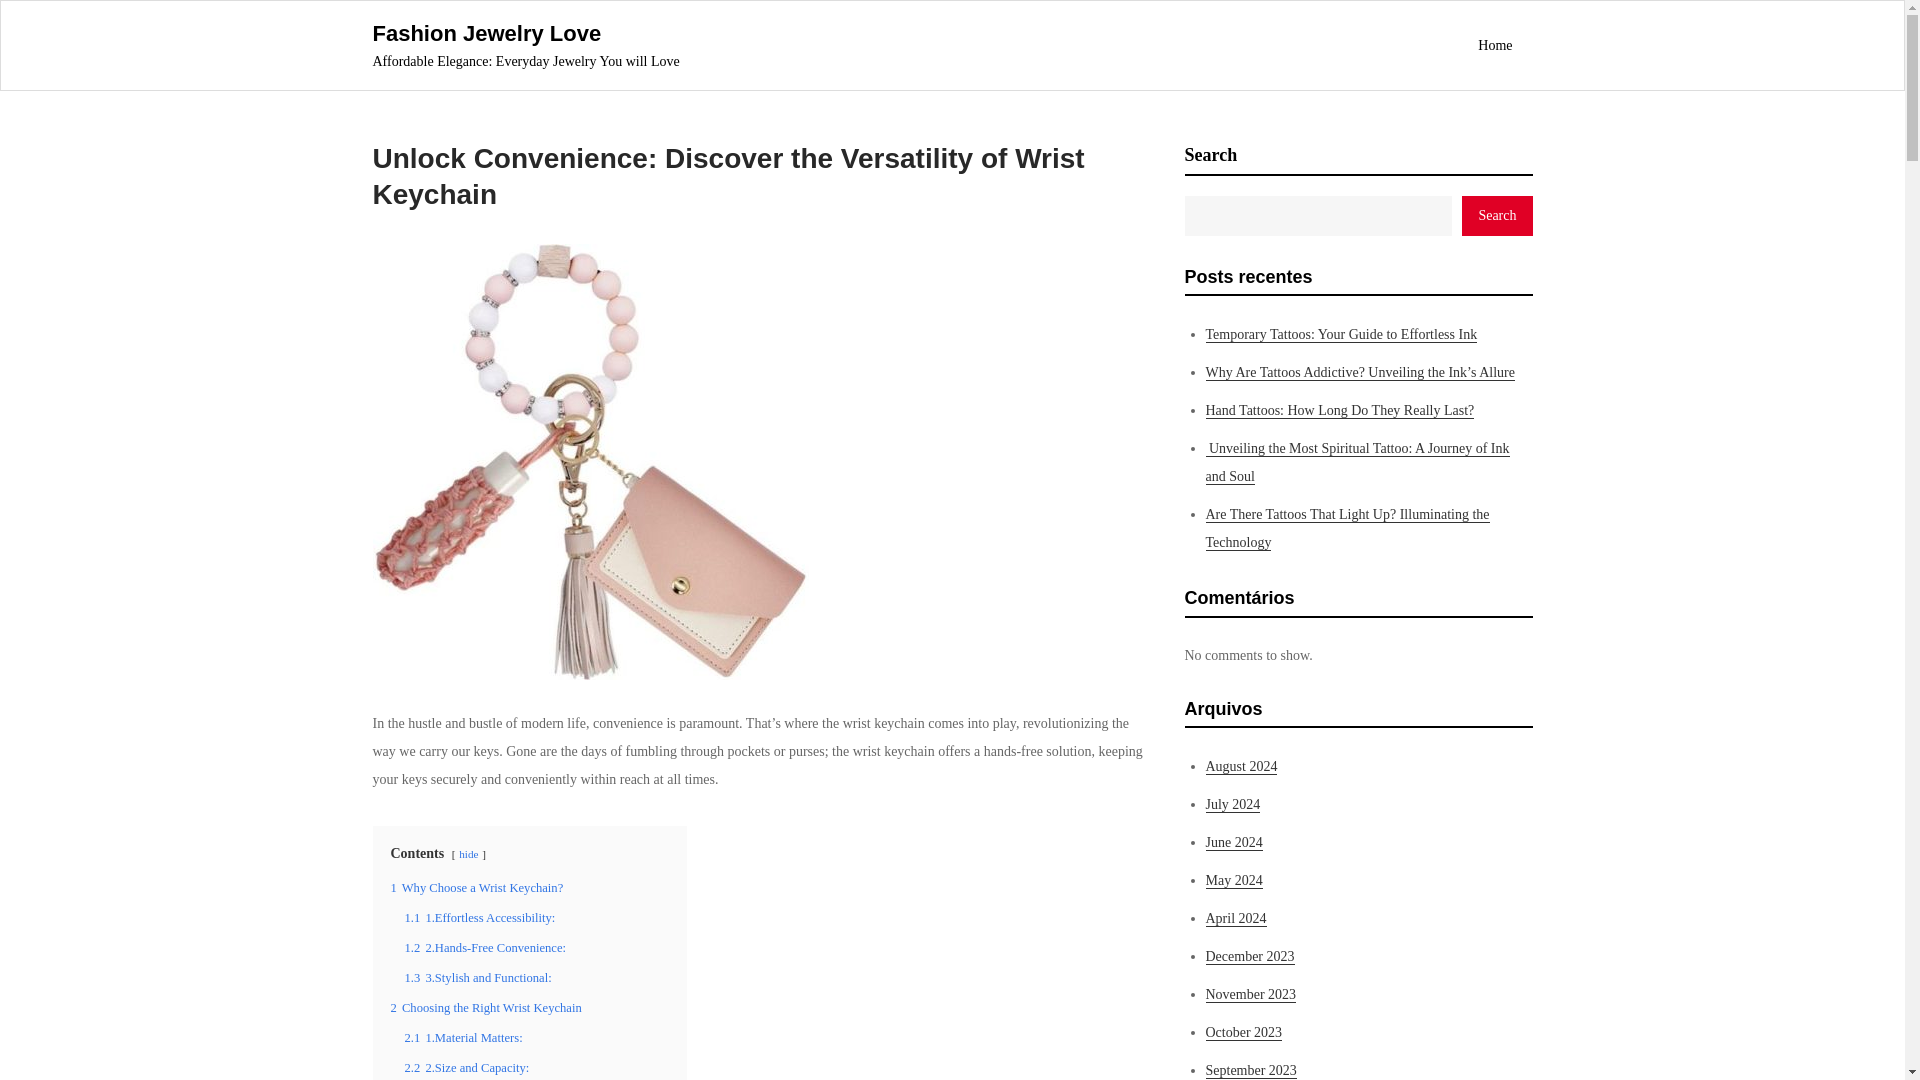 The image size is (1920, 1080). Describe the element at coordinates (476, 888) in the screenshot. I see `1 Why Choose a Wrist Keychain?` at that location.